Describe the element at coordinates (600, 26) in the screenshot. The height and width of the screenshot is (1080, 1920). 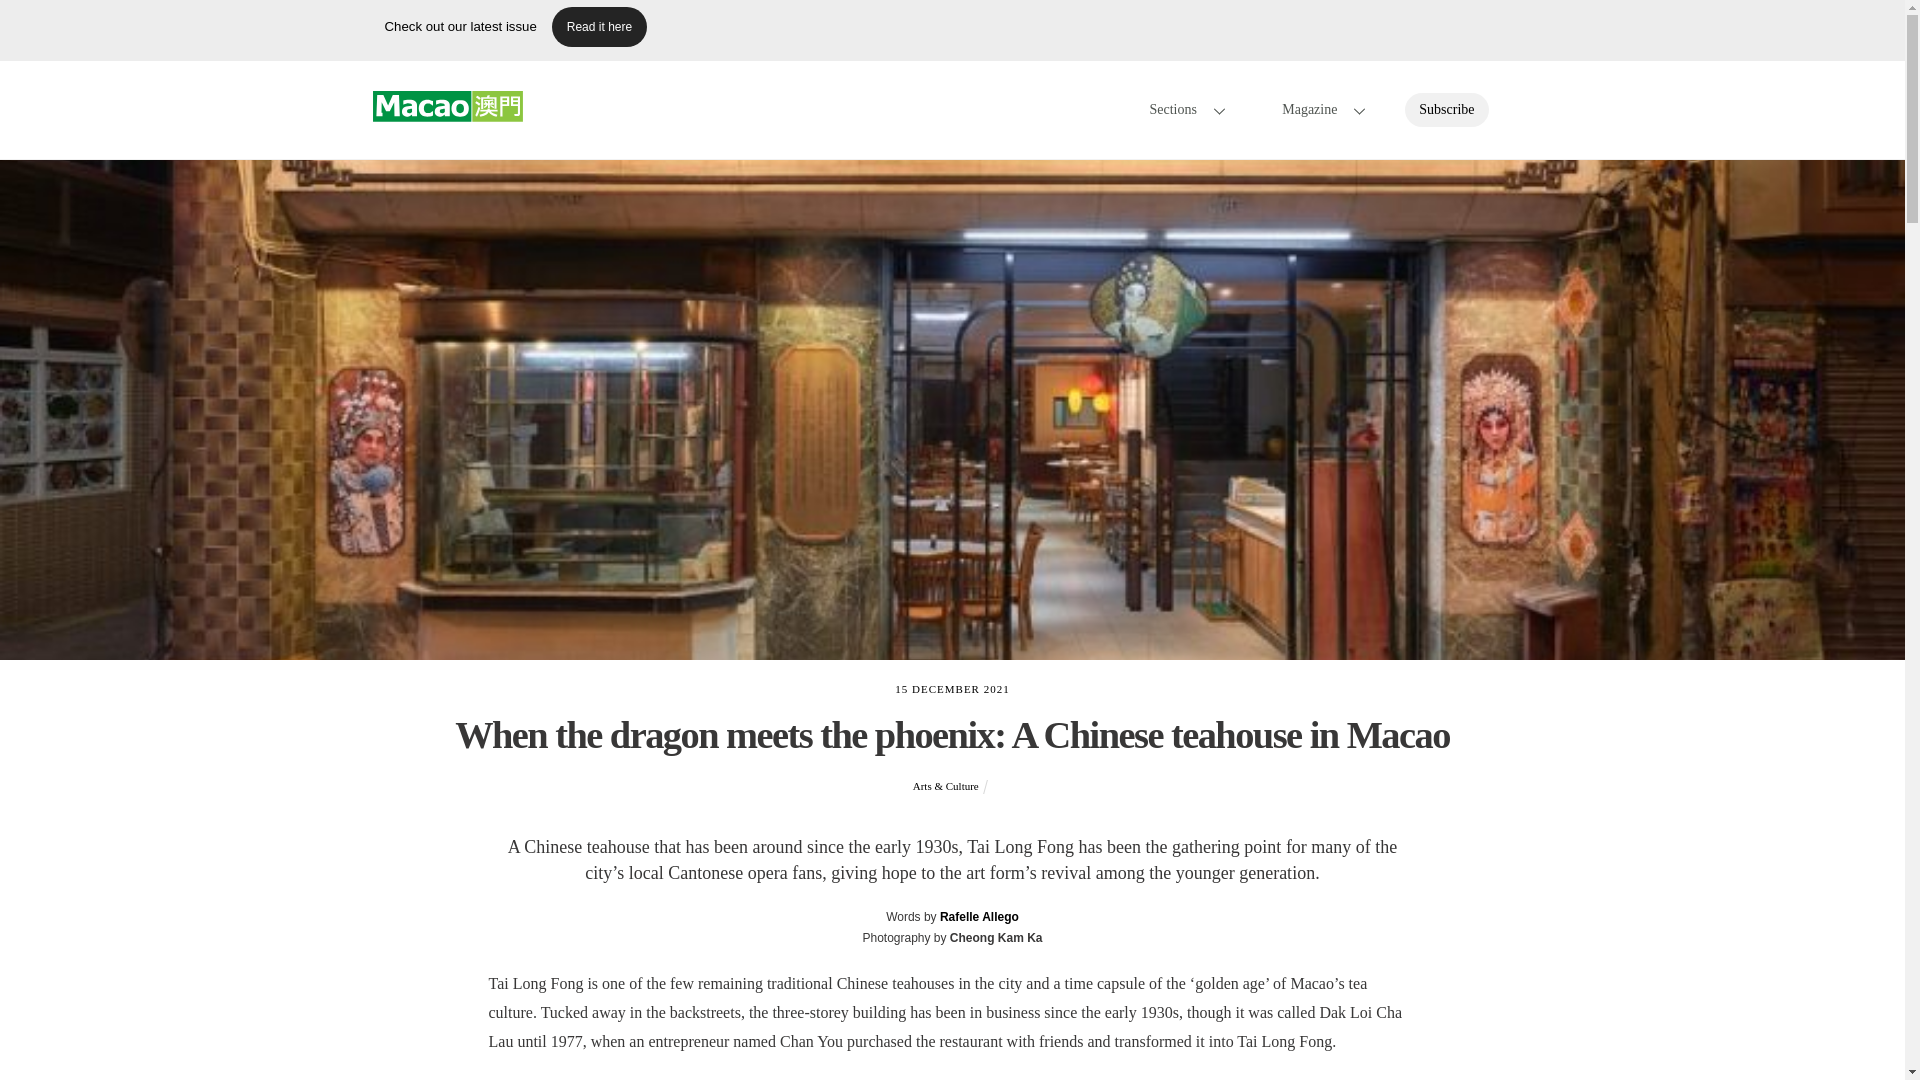
I see `Magazine` at that location.